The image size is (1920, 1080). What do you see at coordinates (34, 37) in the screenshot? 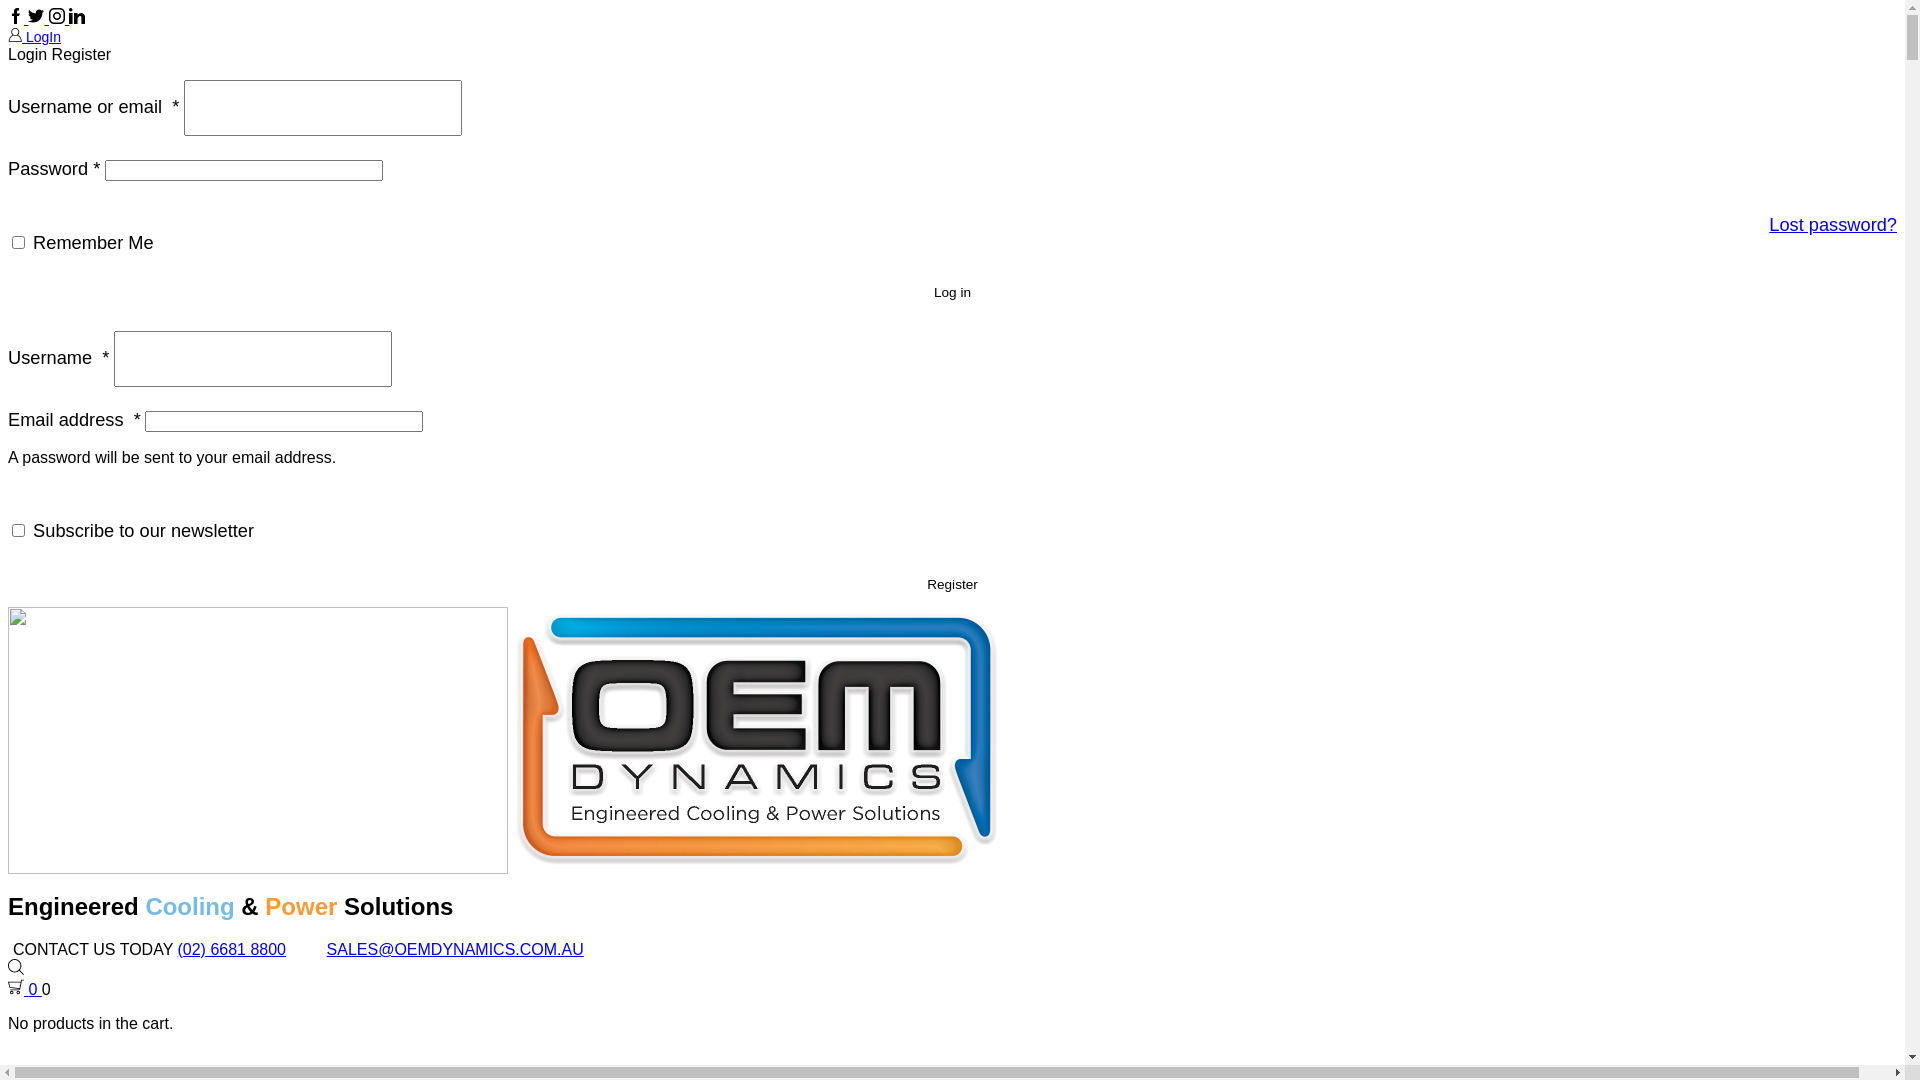
I see `LogIn` at bounding box center [34, 37].